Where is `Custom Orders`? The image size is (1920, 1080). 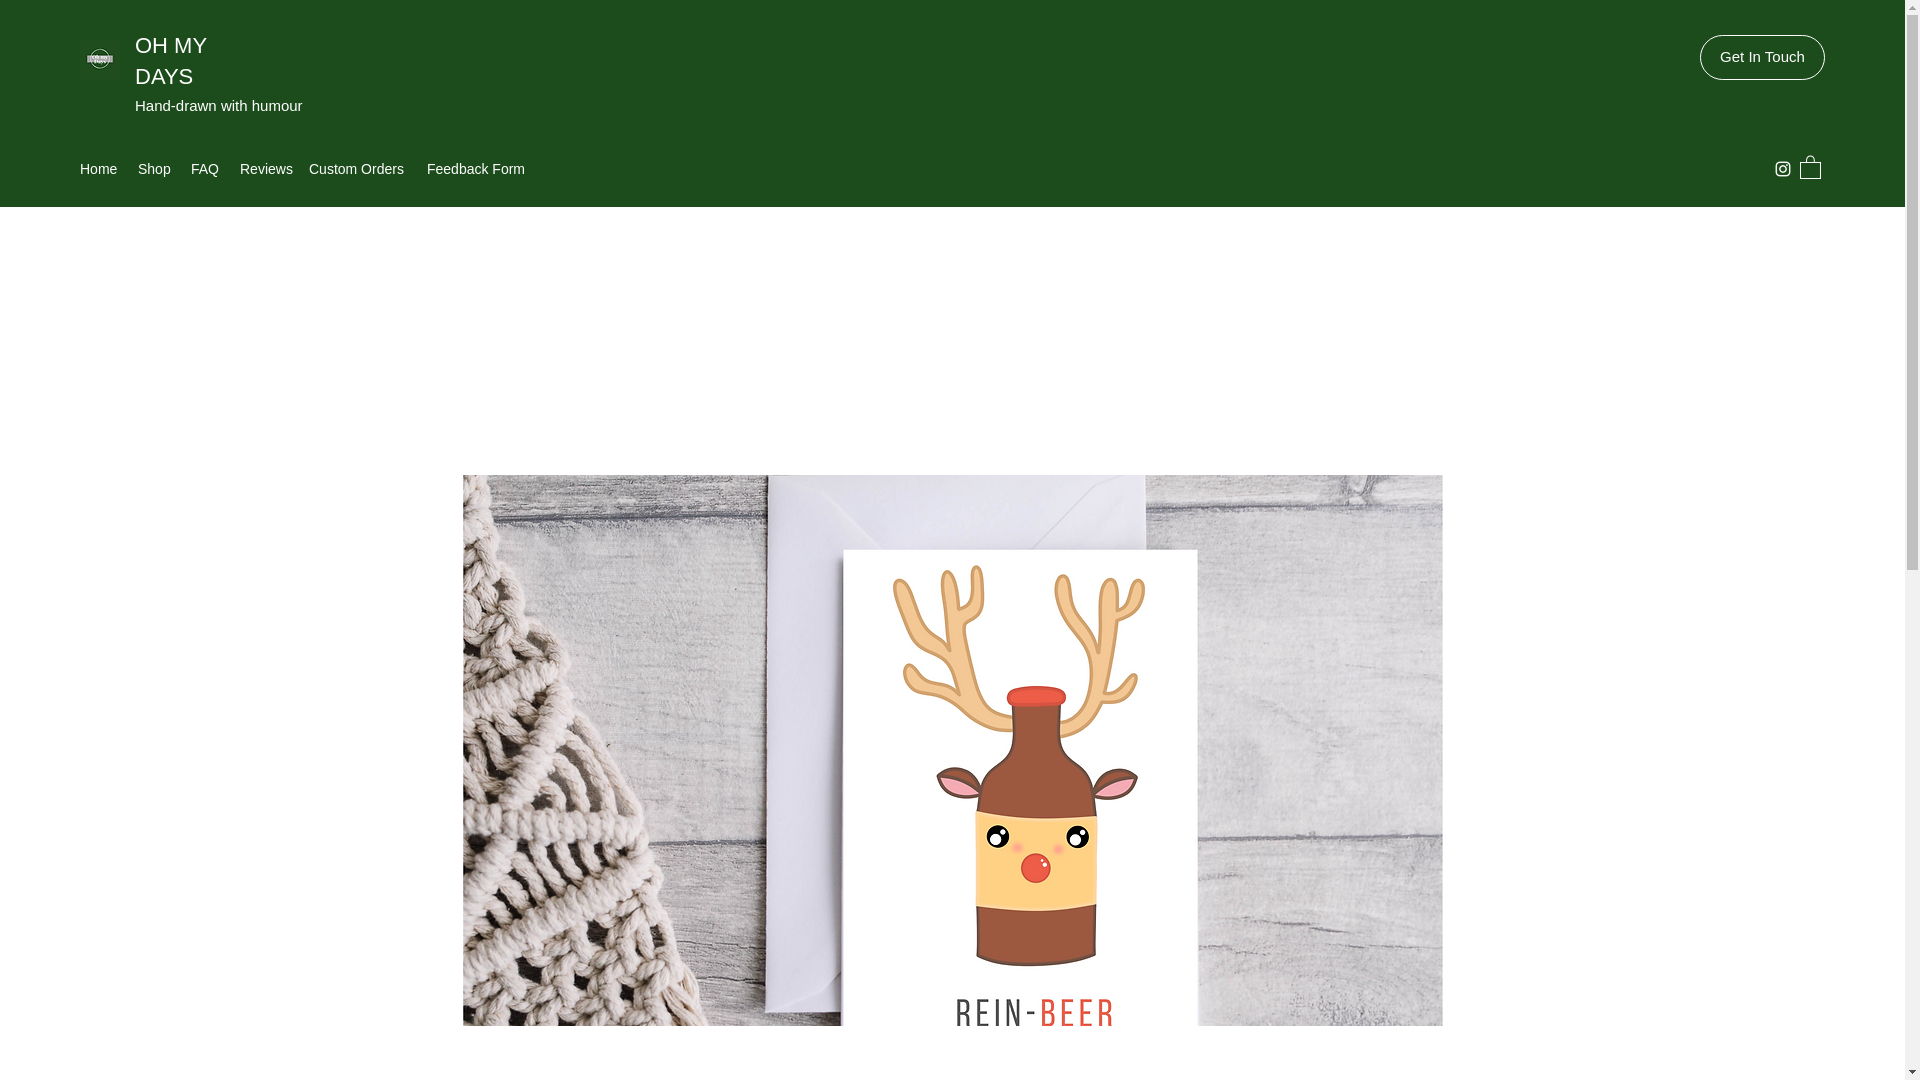 Custom Orders is located at coordinates (358, 168).